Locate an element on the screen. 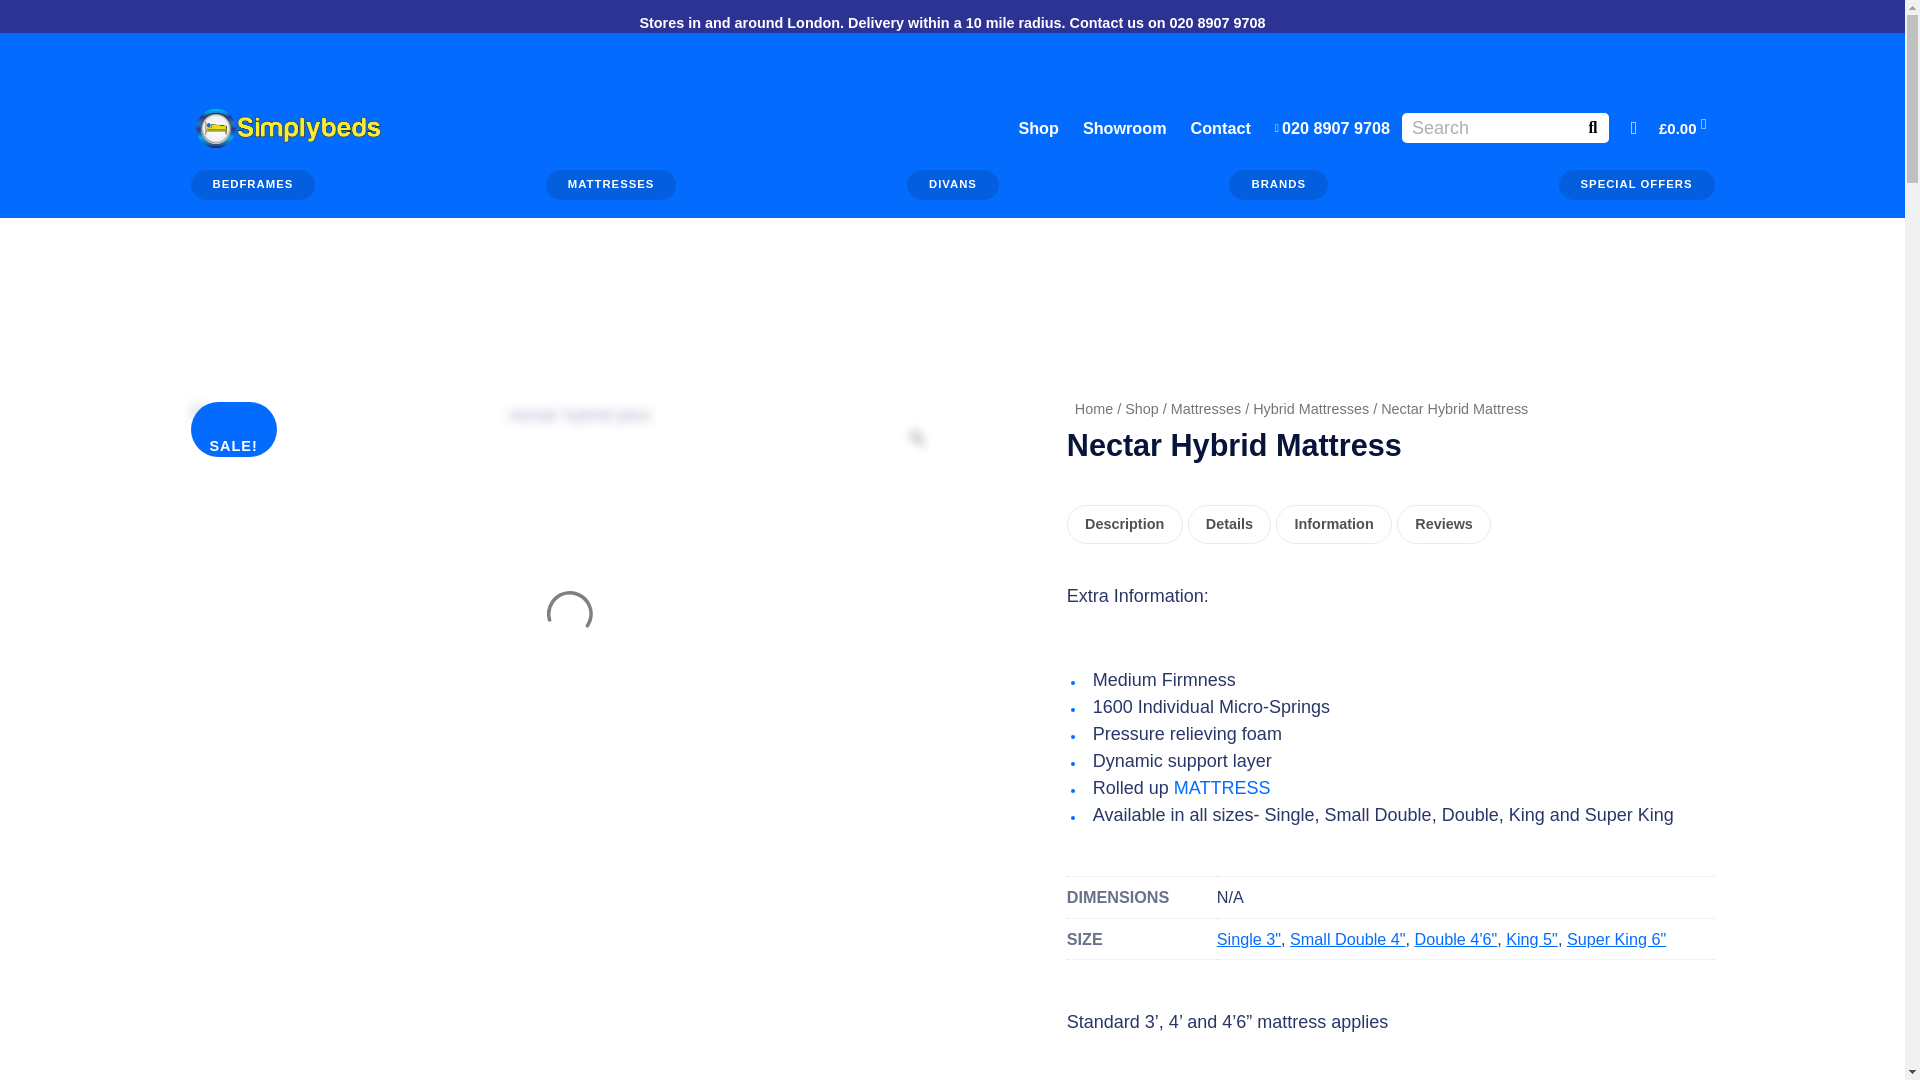 The width and height of the screenshot is (1920, 1080). 020 8907 9708 is located at coordinates (1332, 128).